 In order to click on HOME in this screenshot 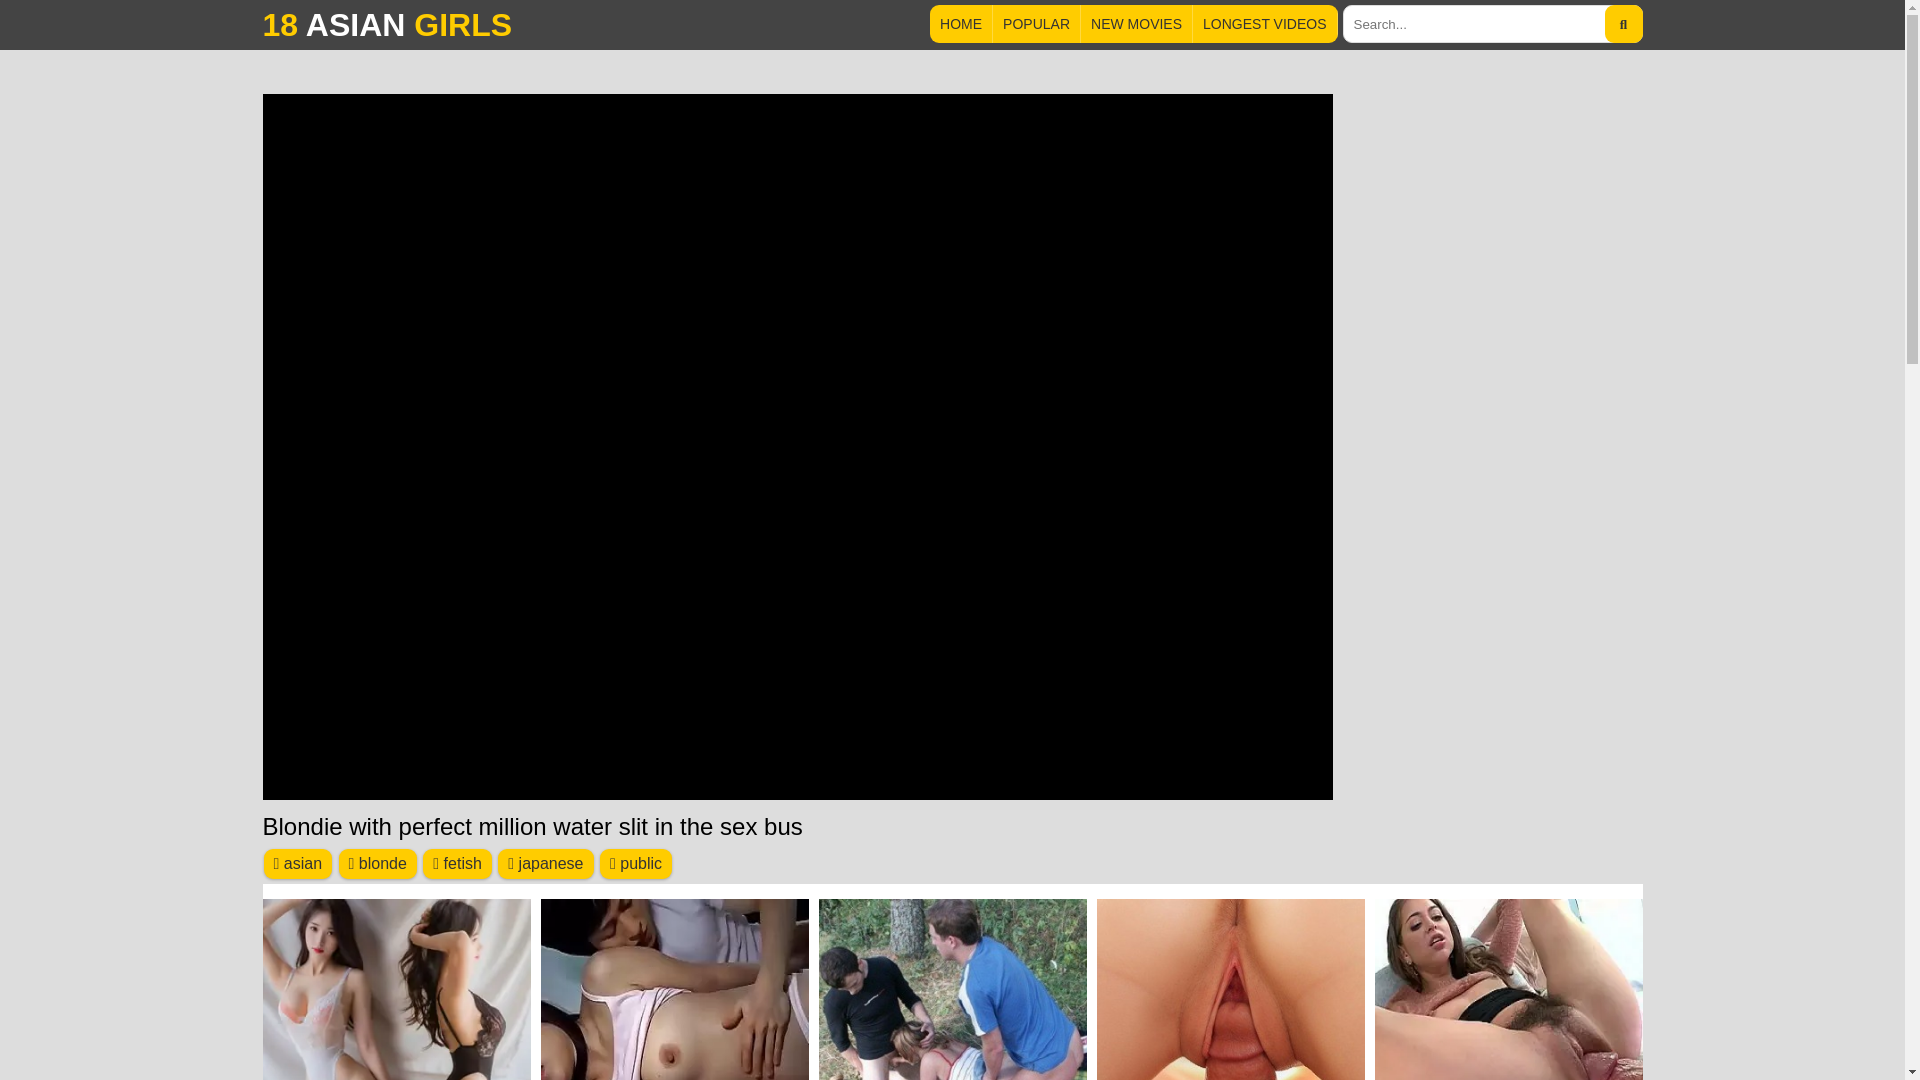, I will do `click(960, 24)`.